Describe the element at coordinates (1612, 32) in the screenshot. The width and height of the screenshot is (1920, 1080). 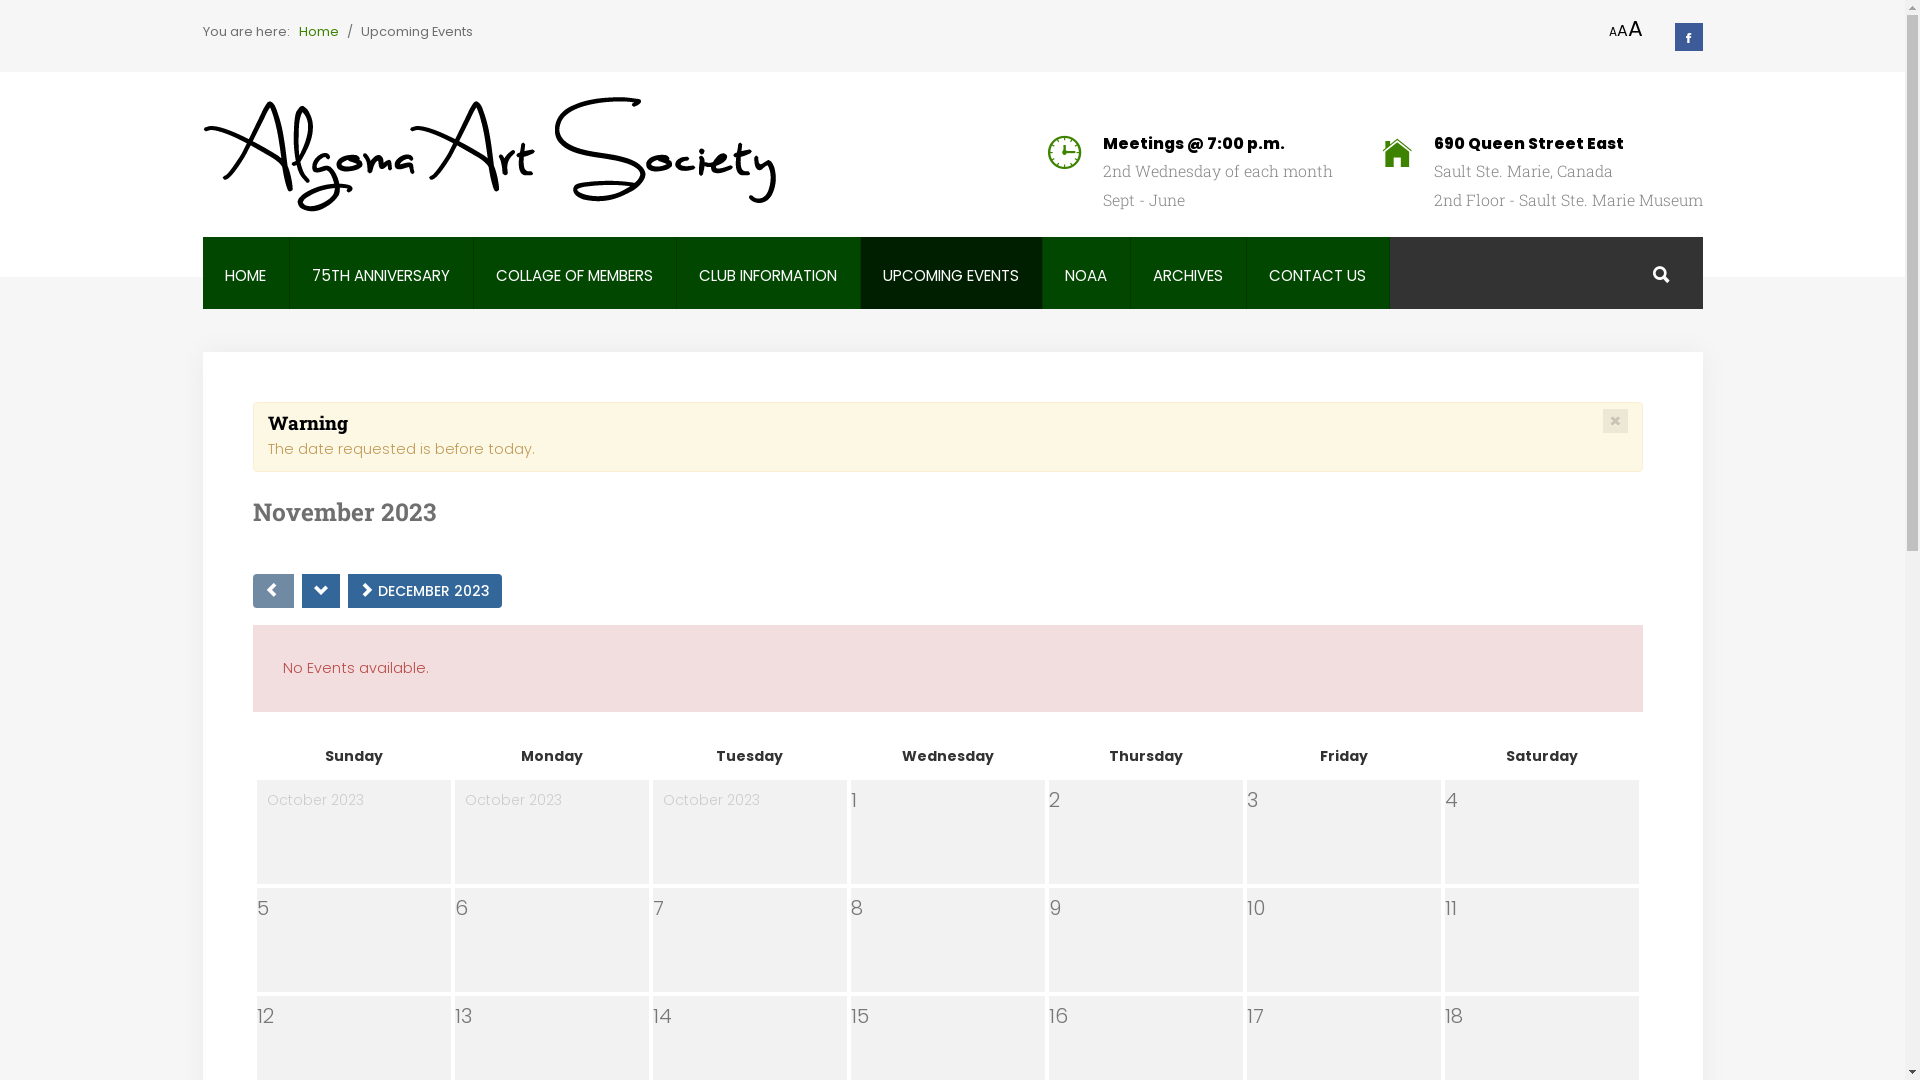
I see `A` at that location.